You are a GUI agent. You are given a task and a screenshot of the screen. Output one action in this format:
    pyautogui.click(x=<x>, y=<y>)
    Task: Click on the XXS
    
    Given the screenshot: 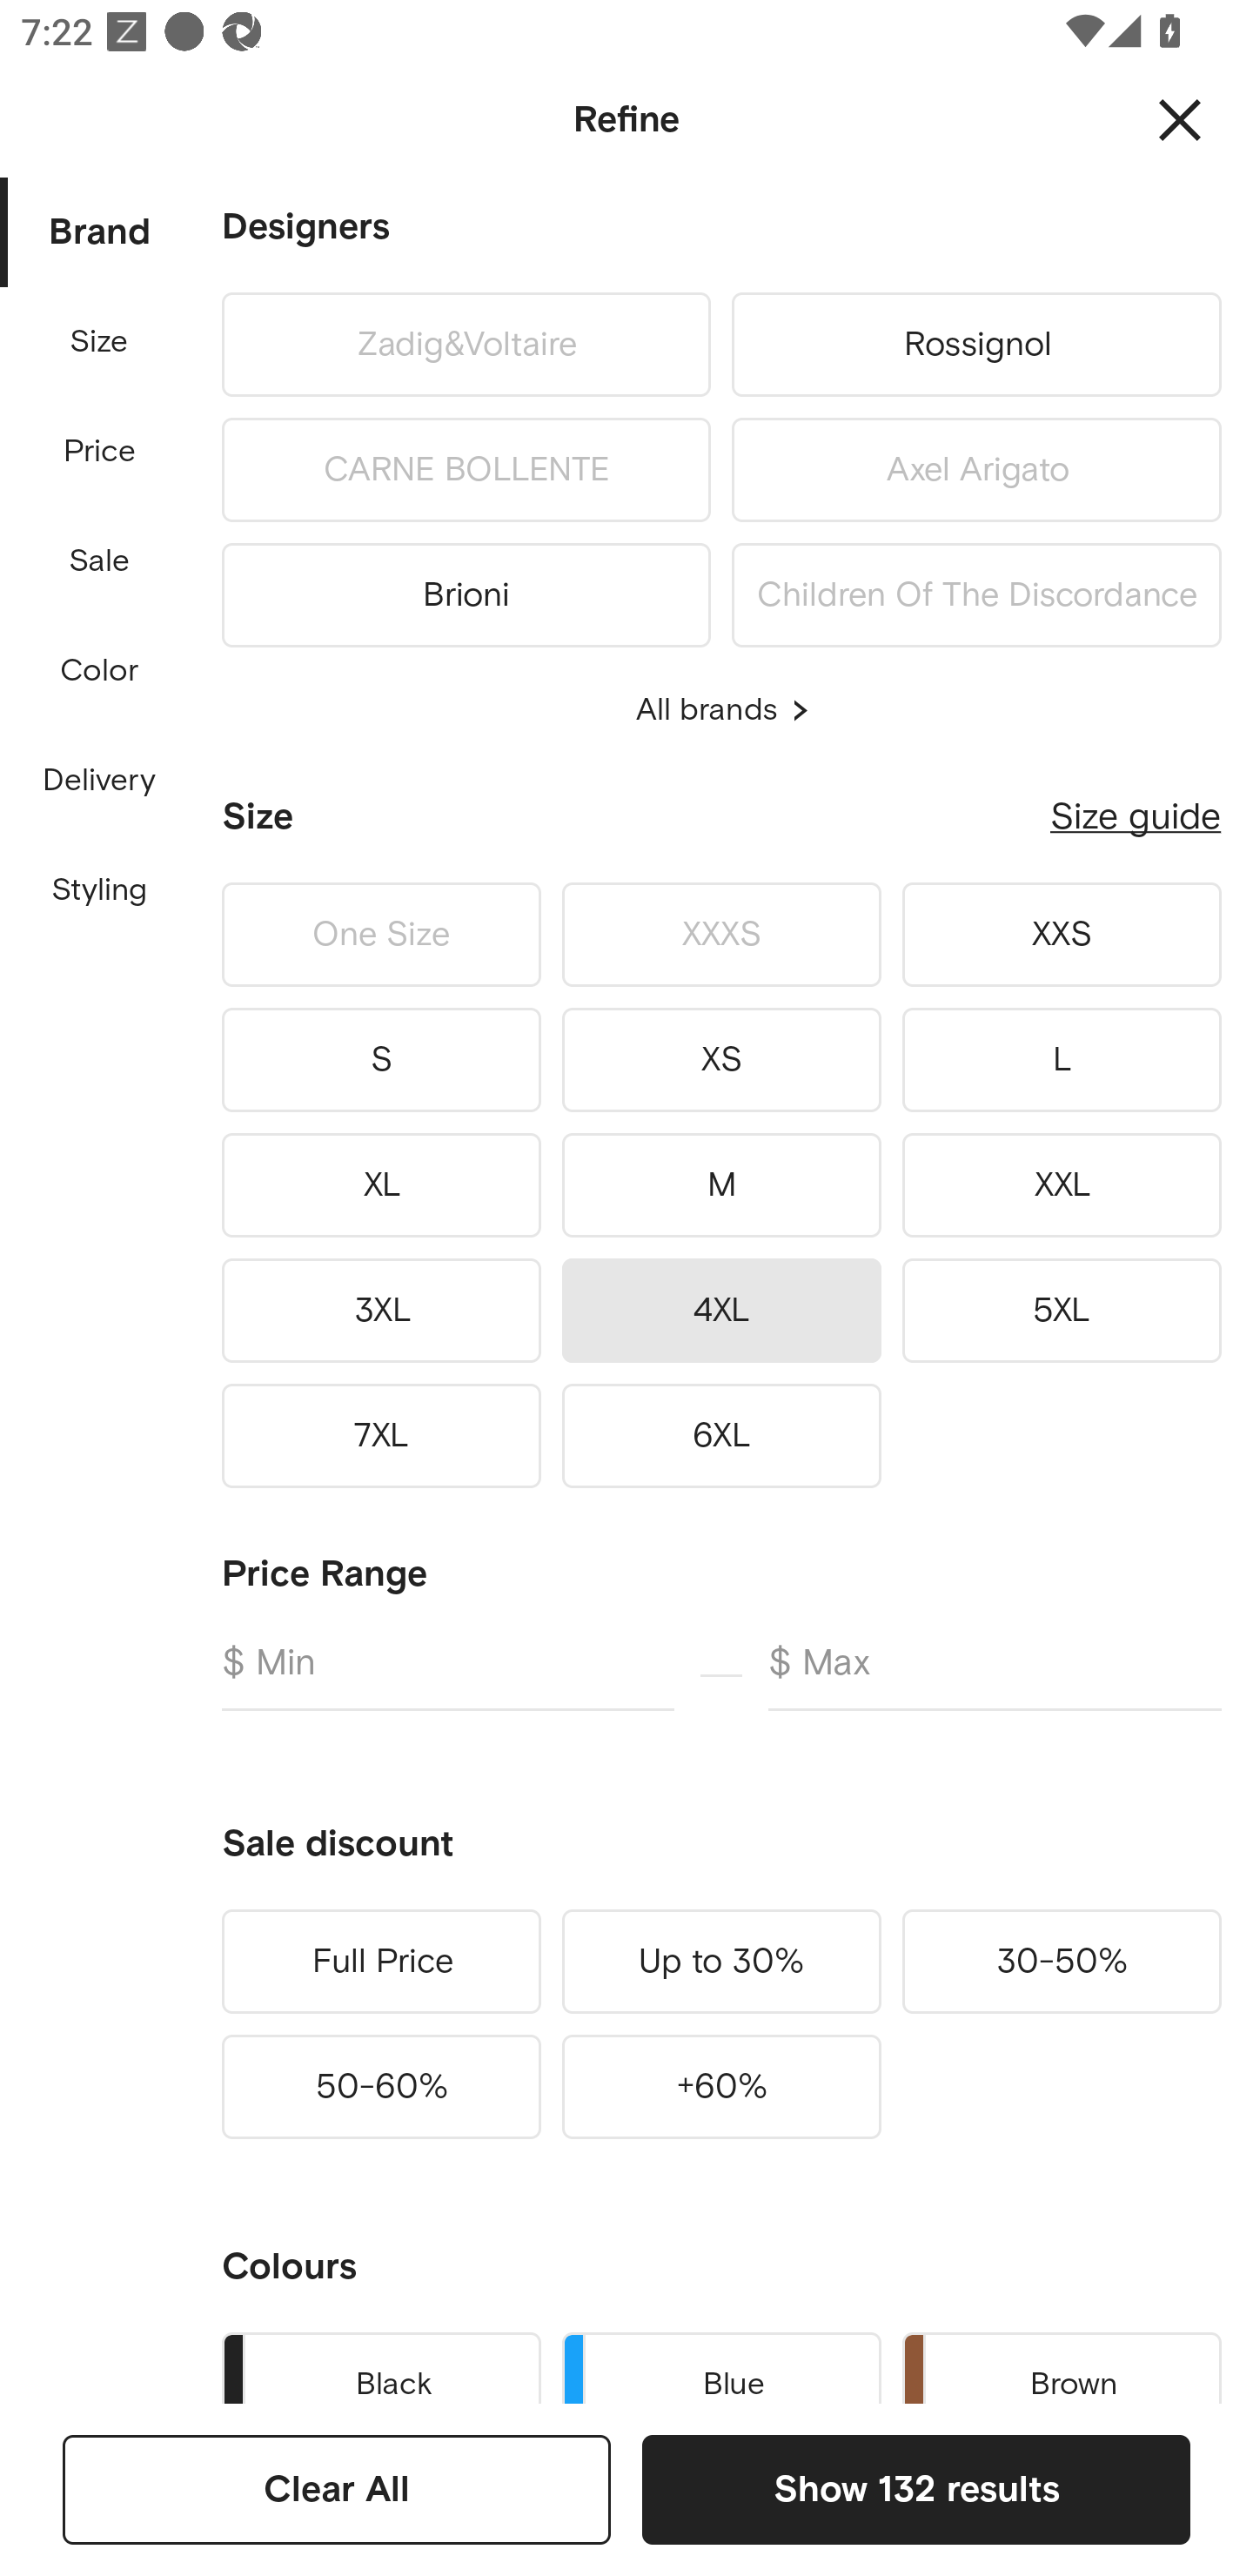 What is the action you would take?
    pyautogui.click(x=1062, y=935)
    